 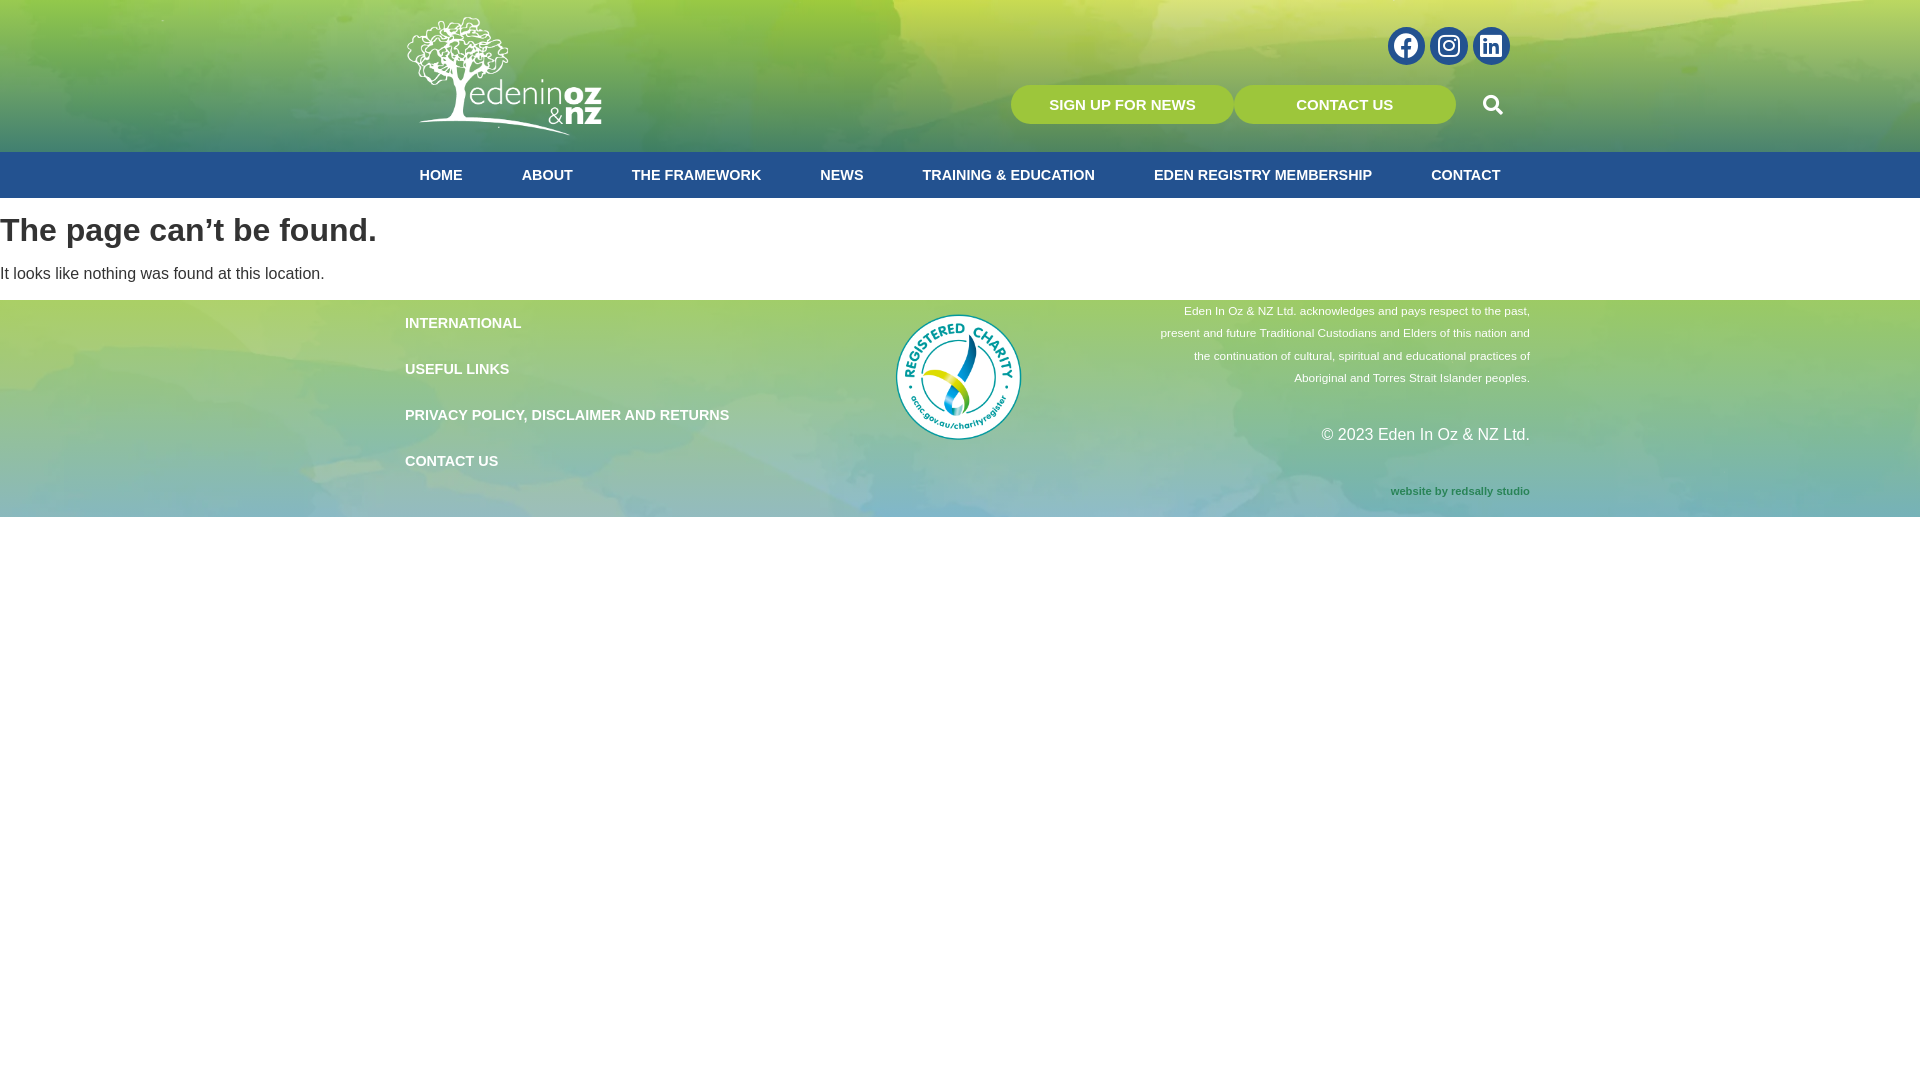 What do you see at coordinates (1262, 175) in the screenshot?
I see `EDEN REGISTRY MEMBERSHIP` at bounding box center [1262, 175].